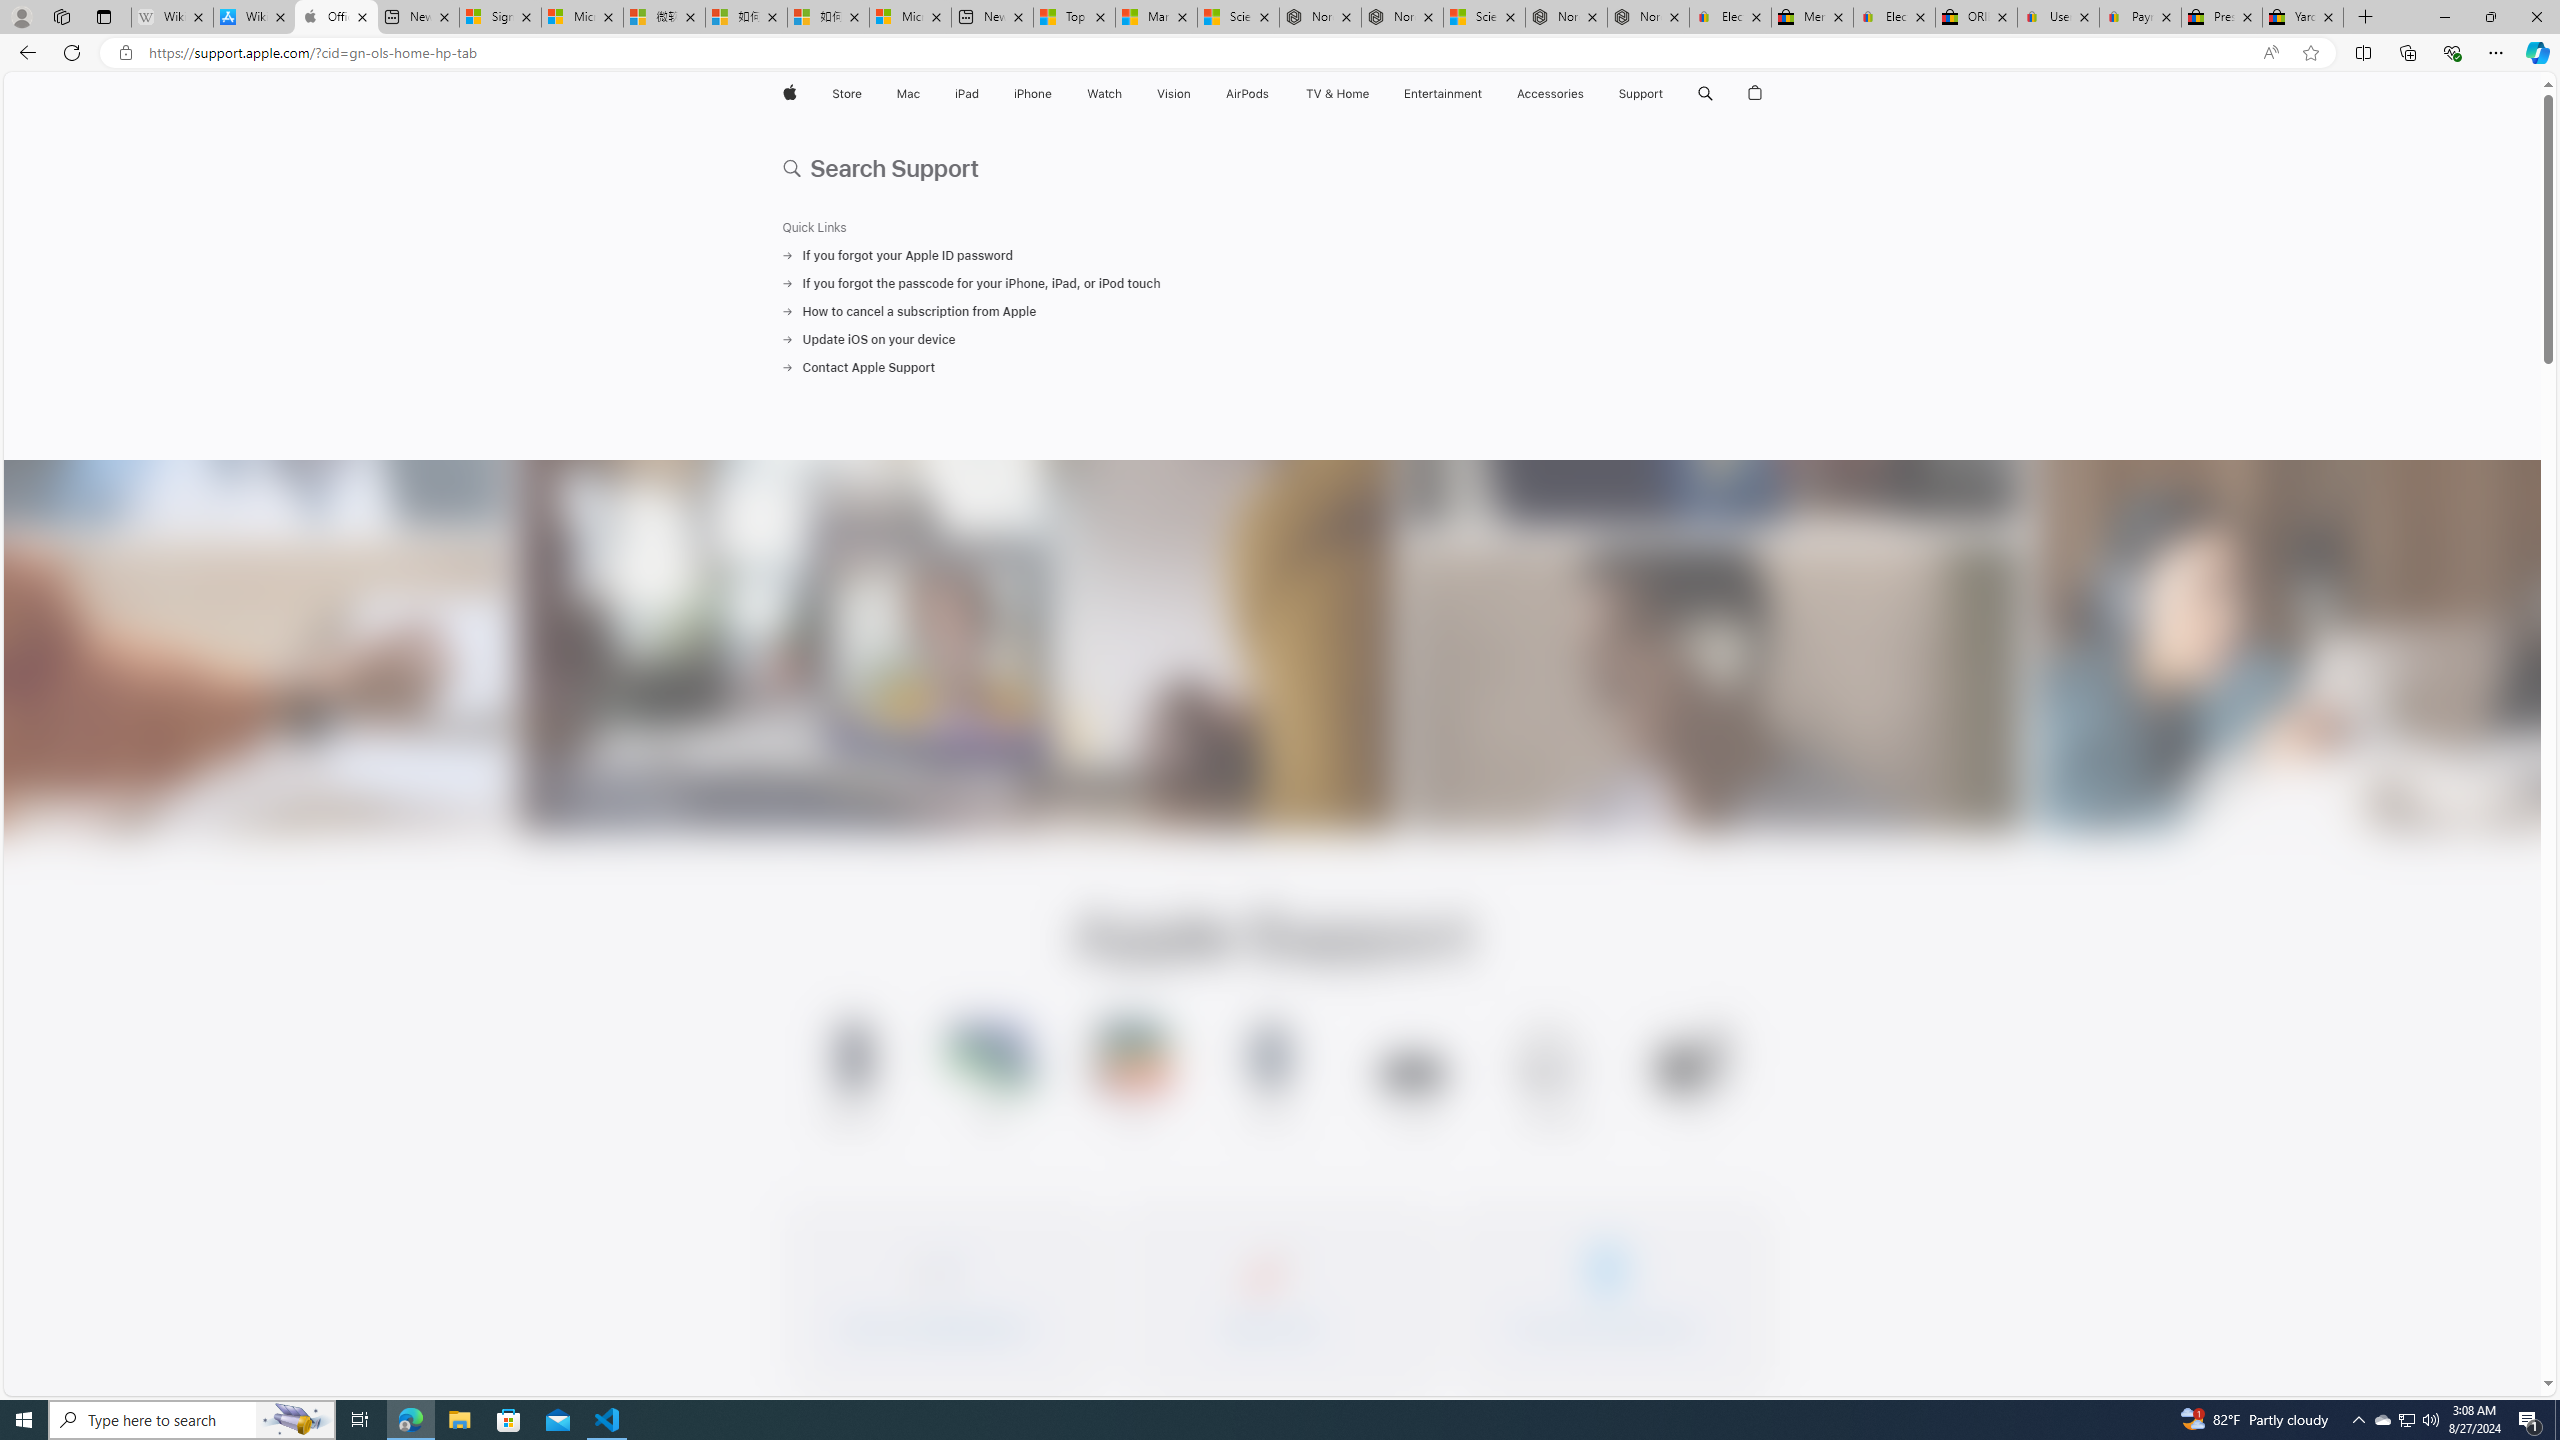 Image resolution: width=2560 pixels, height=1440 pixels. I want to click on Forgot Apple ID password, so click(936, 1290).